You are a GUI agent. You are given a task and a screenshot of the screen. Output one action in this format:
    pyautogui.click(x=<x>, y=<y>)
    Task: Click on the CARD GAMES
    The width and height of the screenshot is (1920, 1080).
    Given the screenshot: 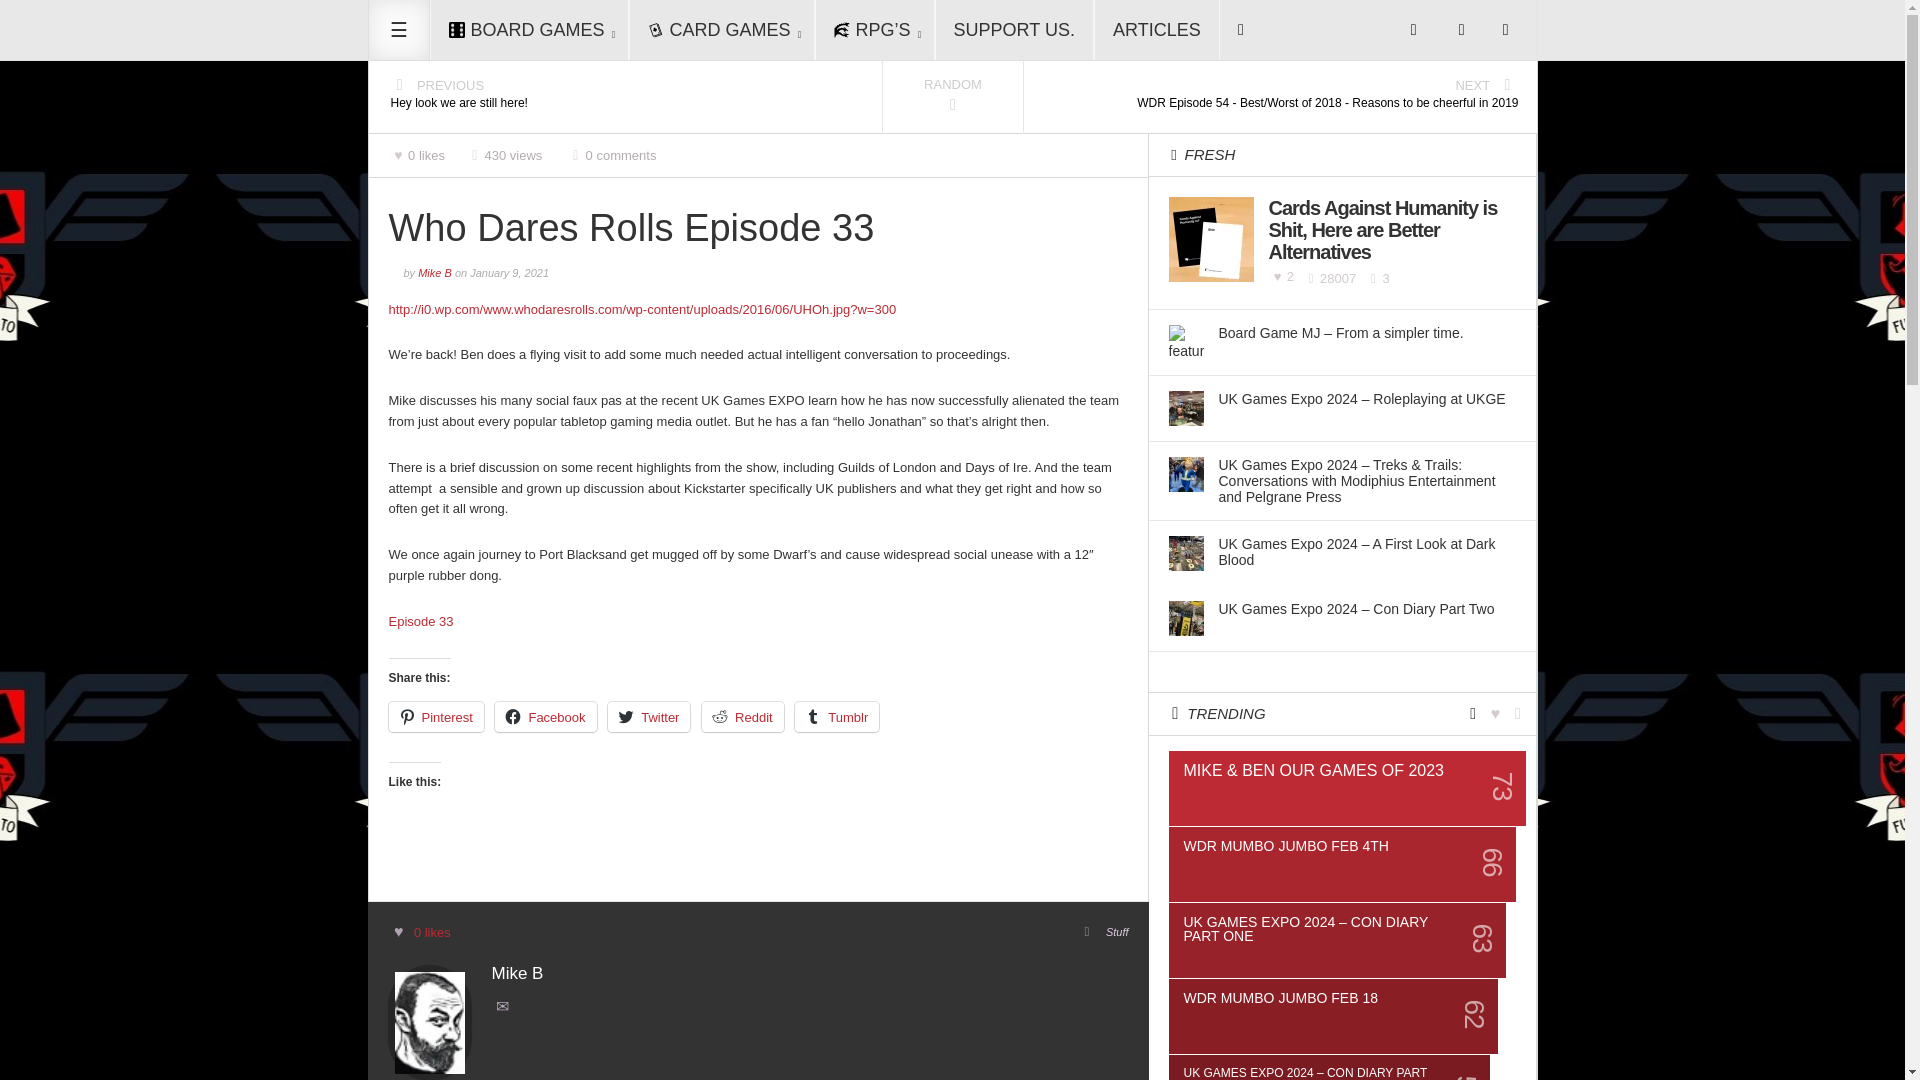 What is the action you would take?
    pyautogui.click(x=722, y=30)
    